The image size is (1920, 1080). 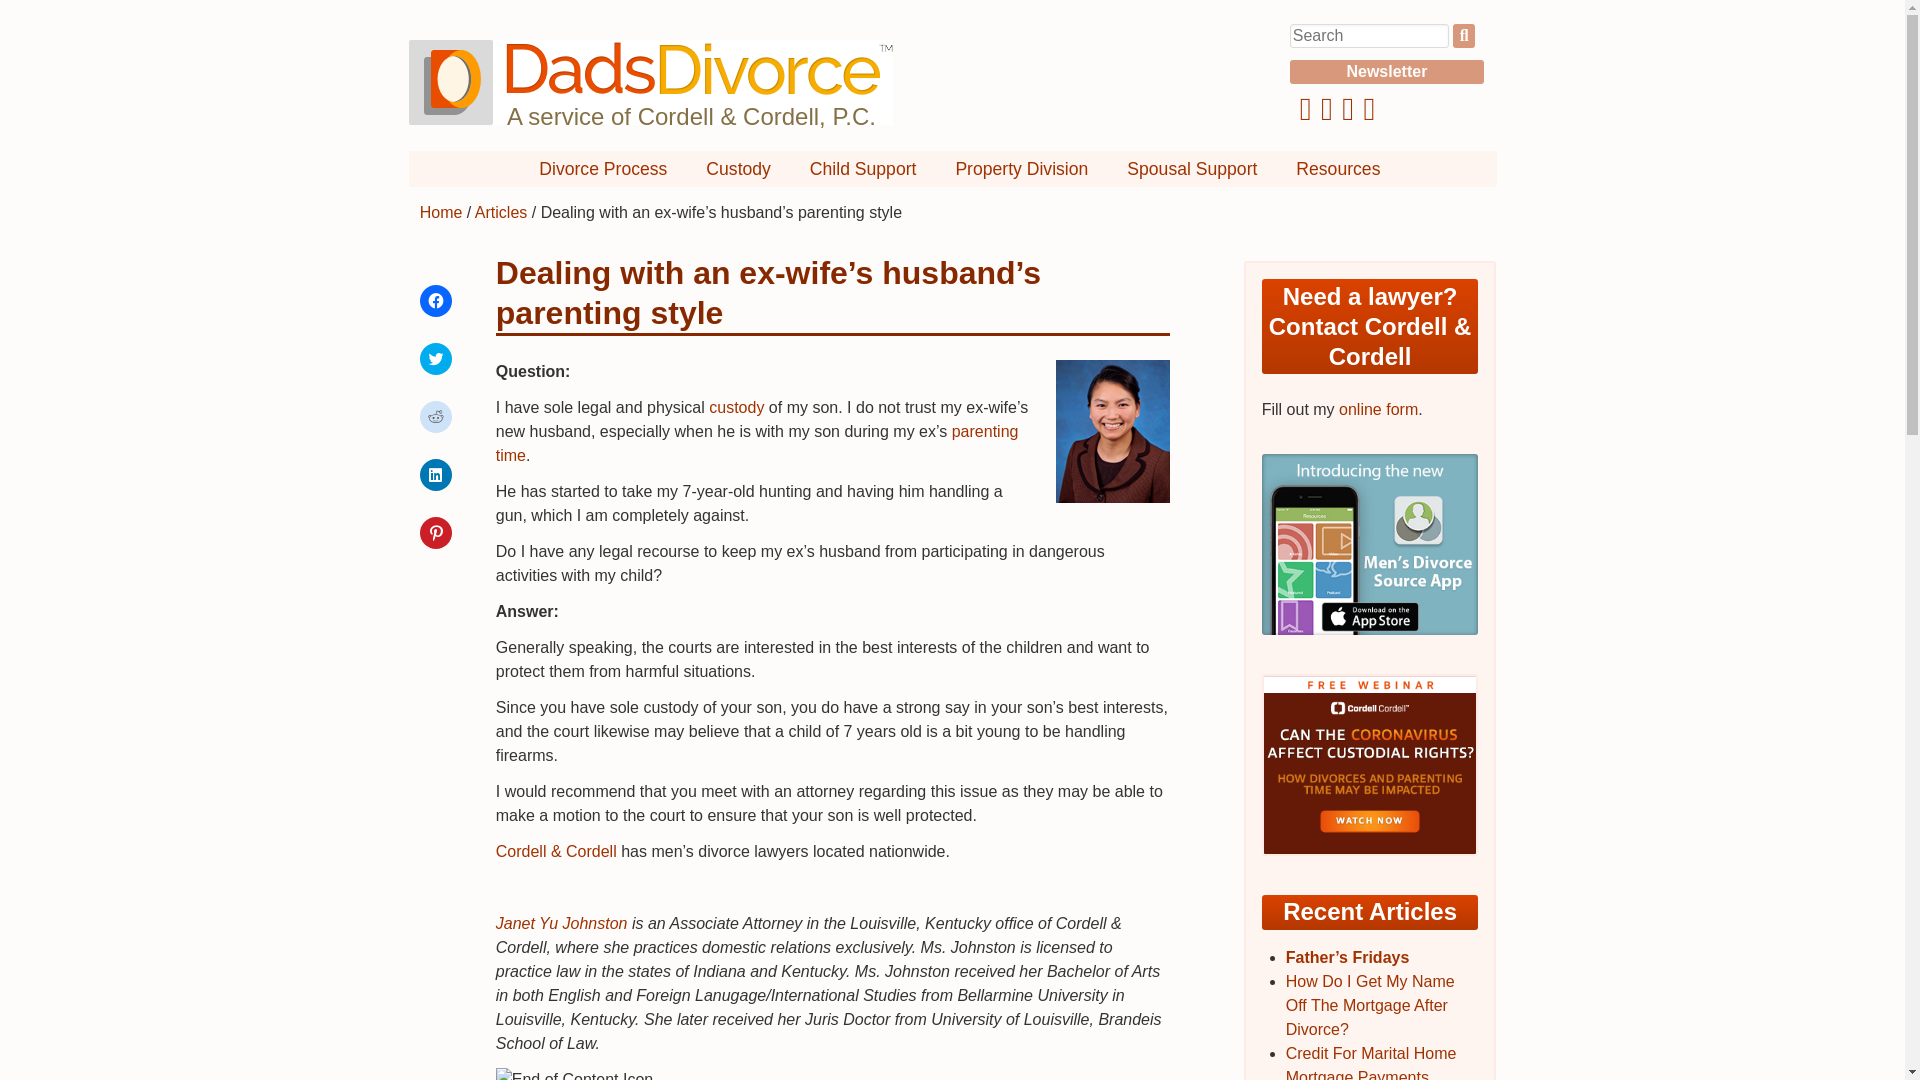 What do you see at coordinates (561, 923) in the screenshot?
I see `Janet Yu Johnston` at bounding box center [561, 923].